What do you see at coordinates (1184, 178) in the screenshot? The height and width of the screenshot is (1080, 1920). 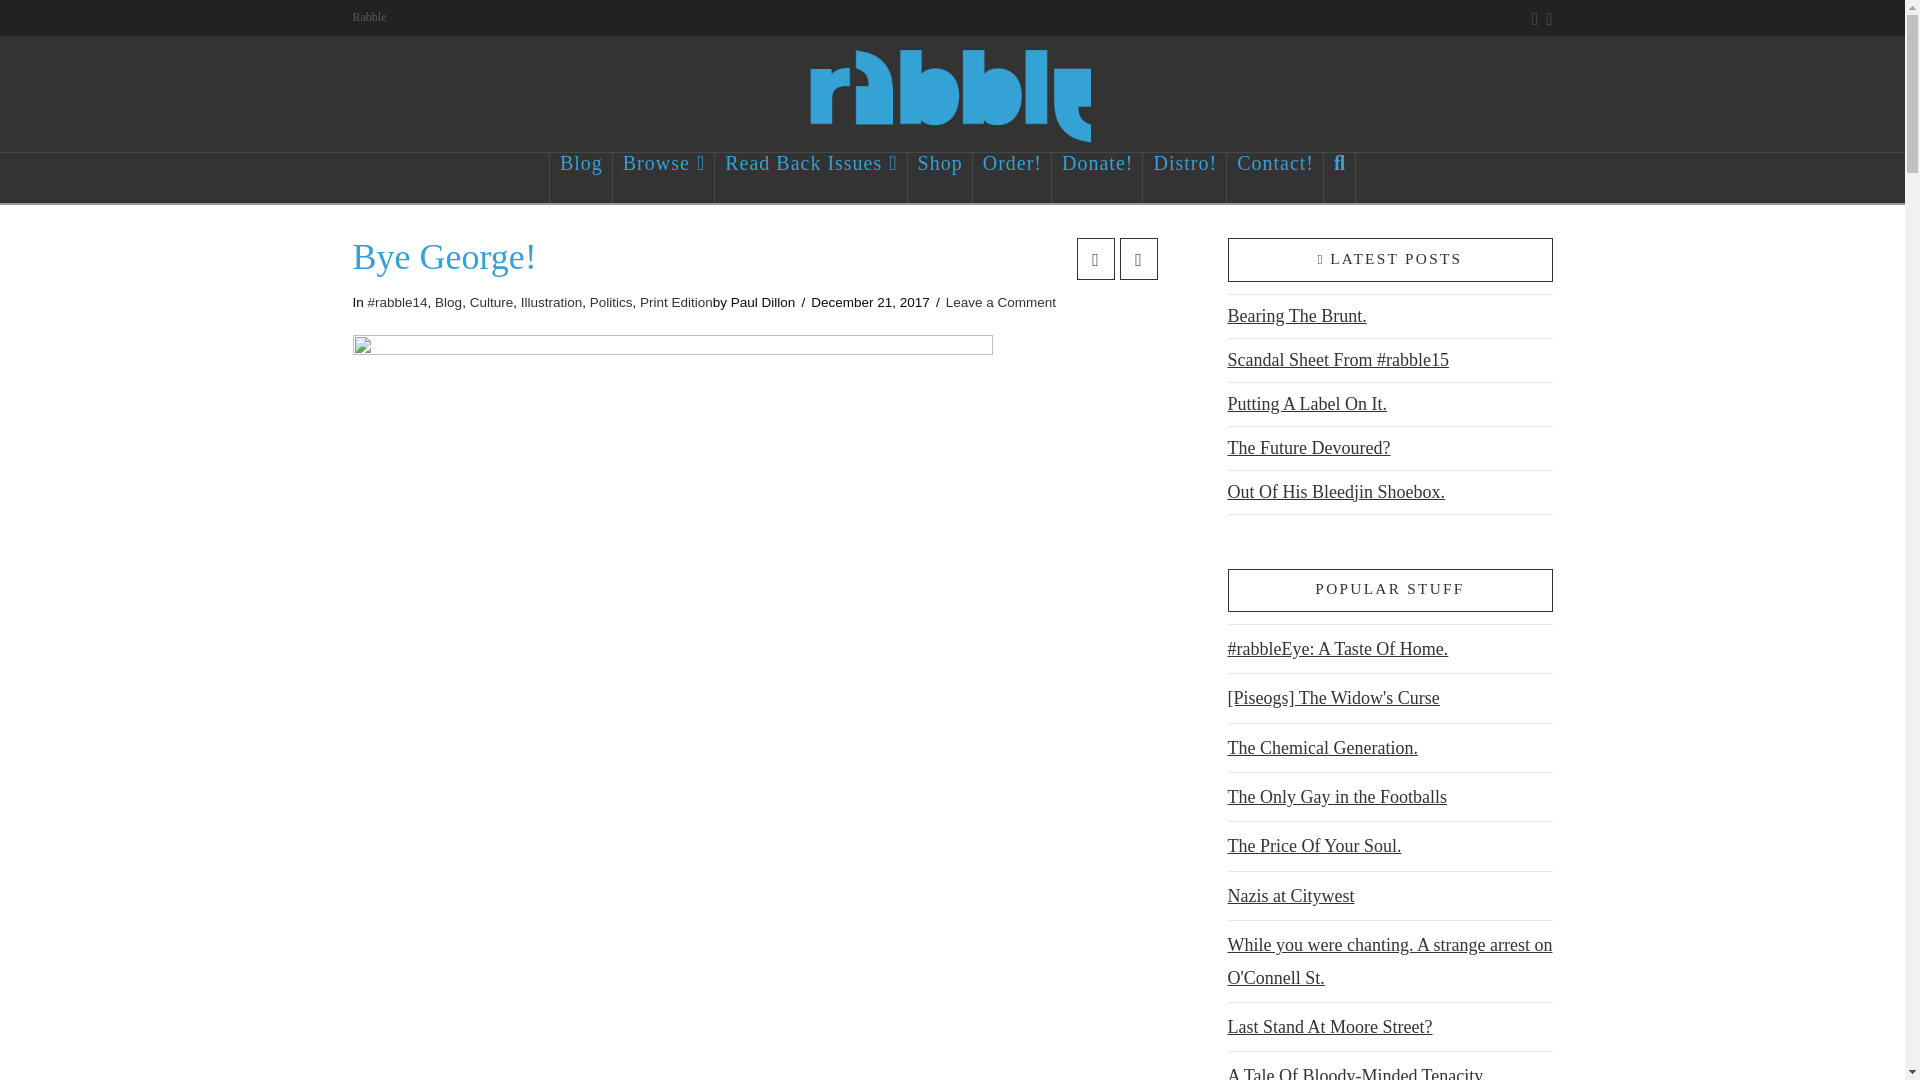 I see `Distro!` at bounding box center [1184, 178].